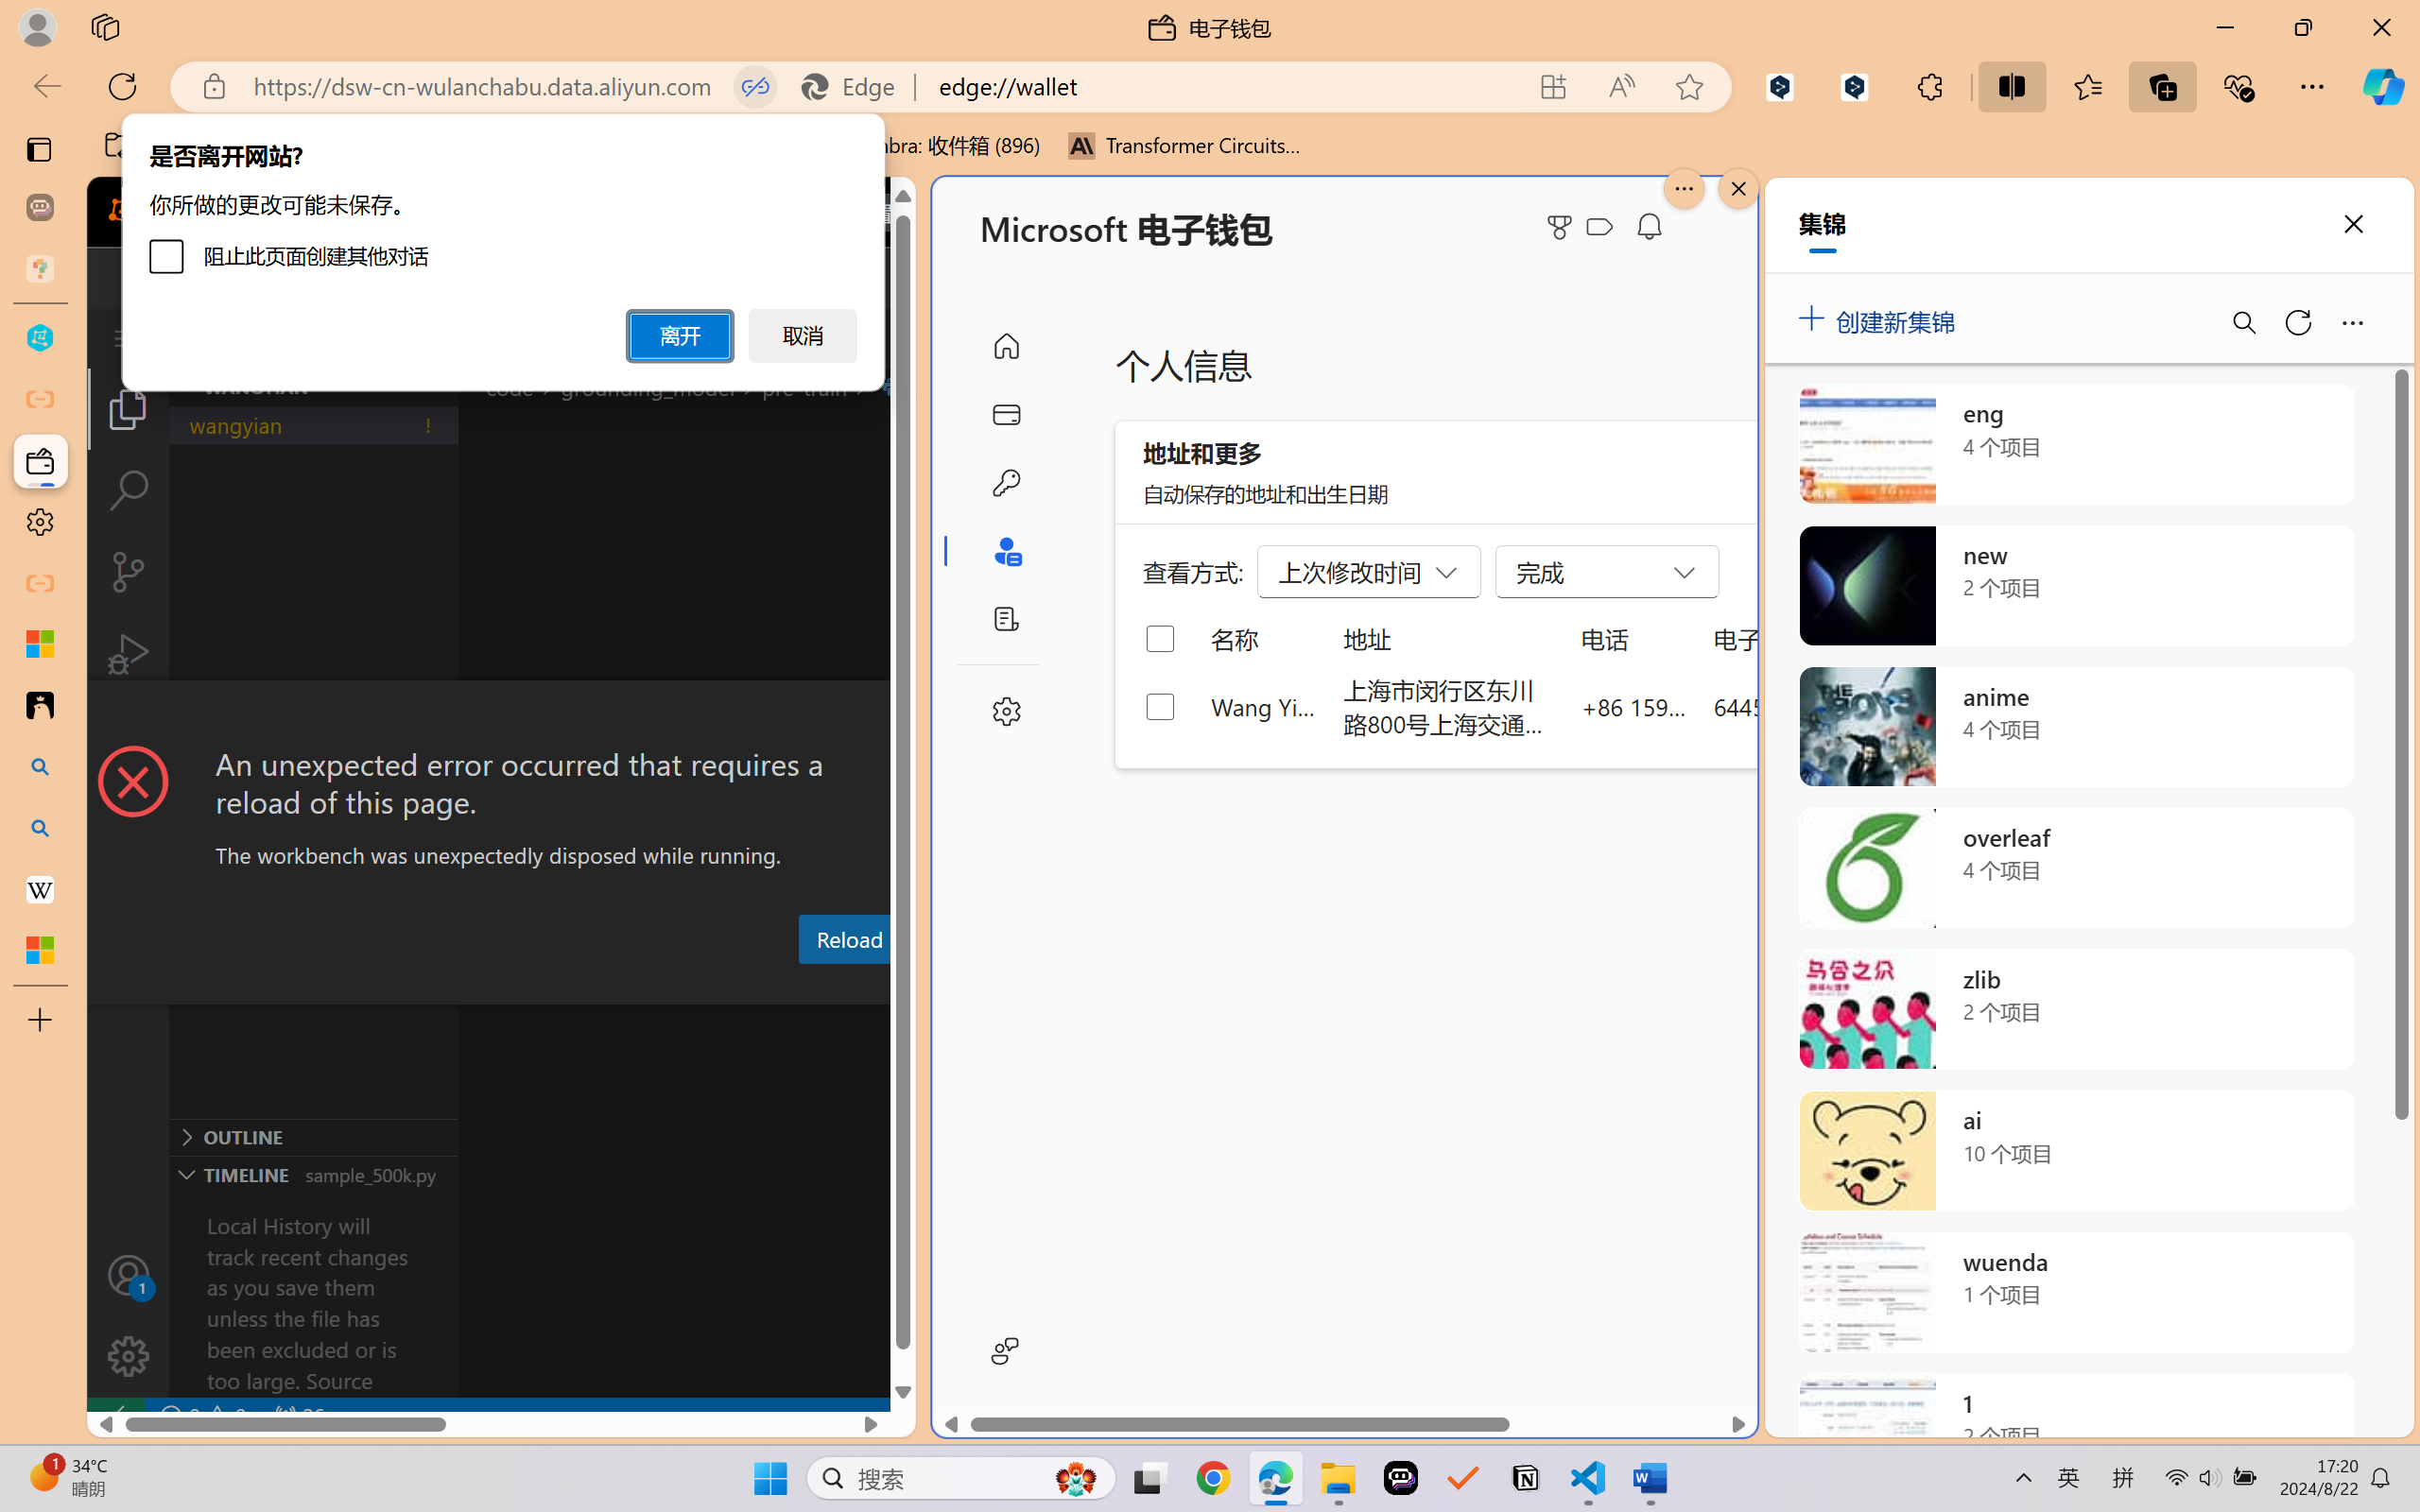 This screenshot has height=1512, width=2420. I want to click on Debug Console (Ctrl+Shift+Y), so click(807, 986).